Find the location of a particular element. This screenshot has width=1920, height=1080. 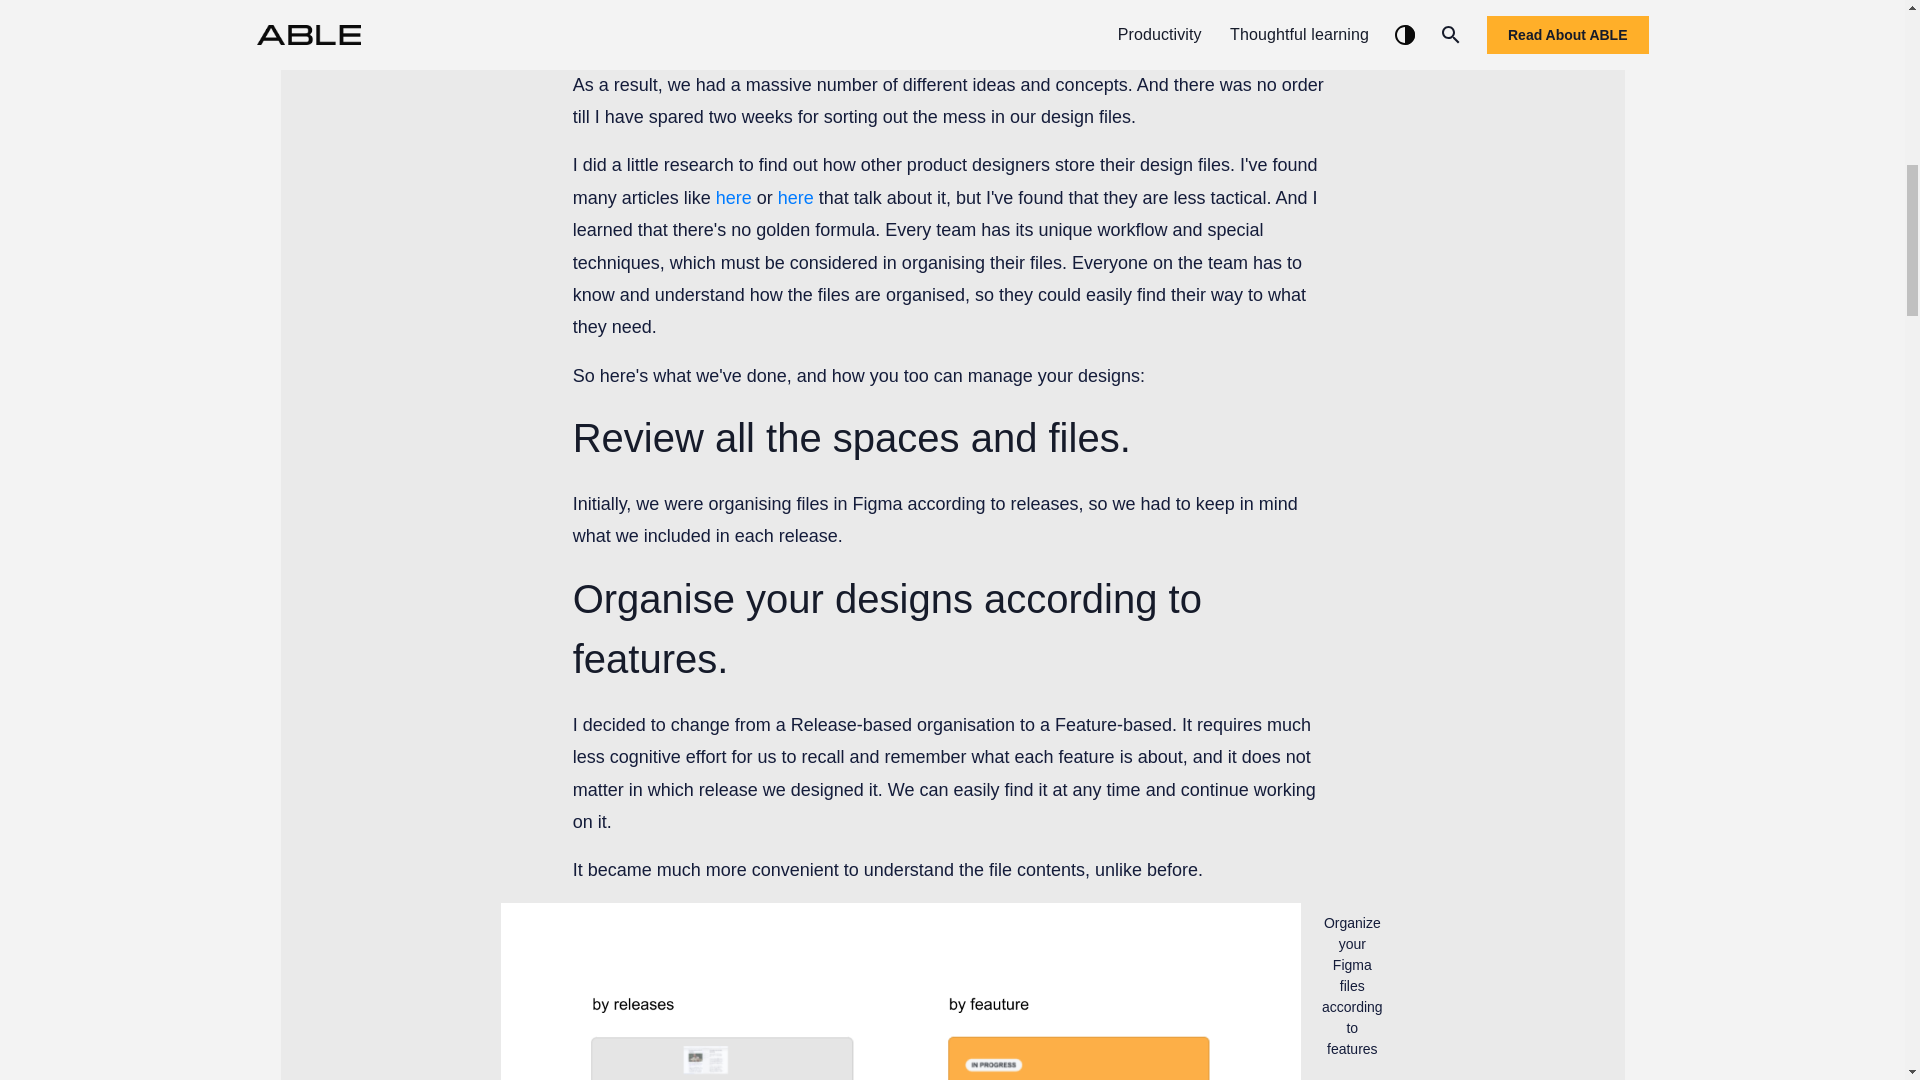

here is located at coordinates (734, 198).